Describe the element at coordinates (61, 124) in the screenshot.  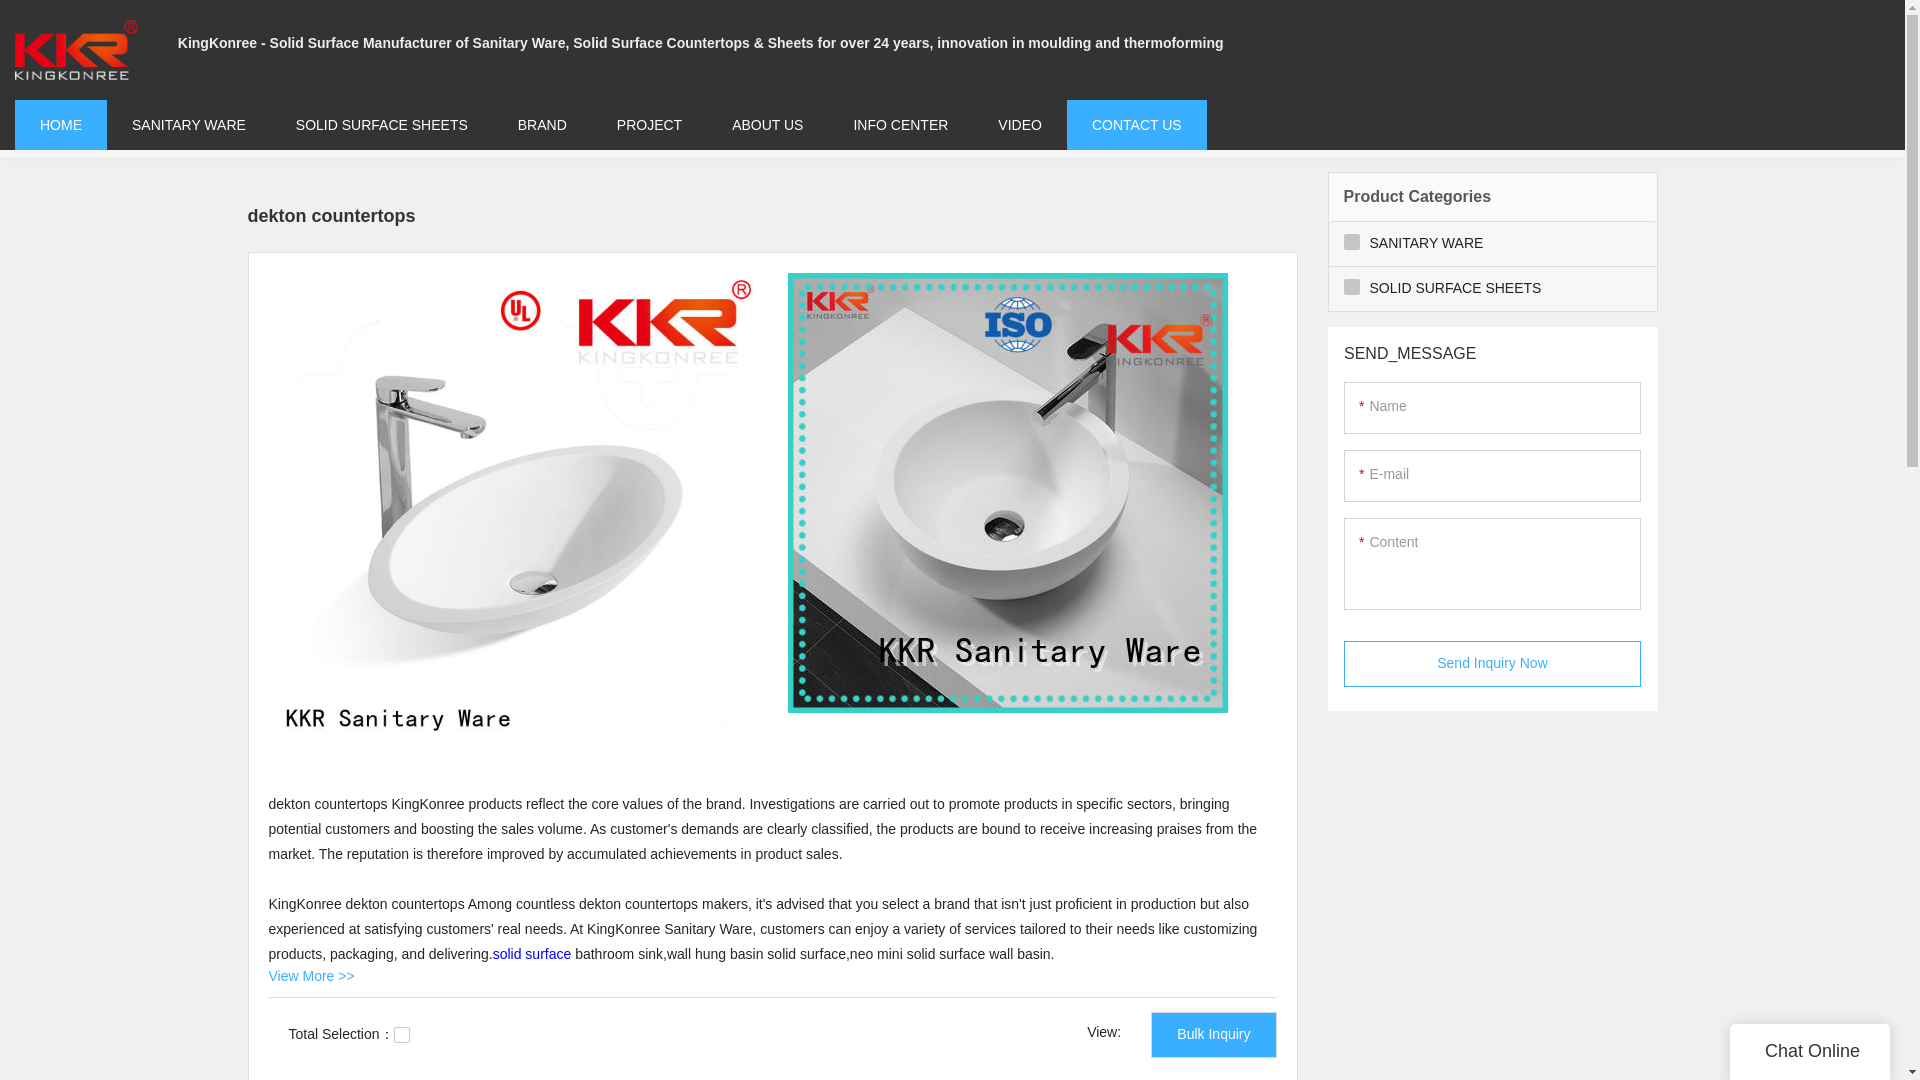
I see `HOME` at that location.